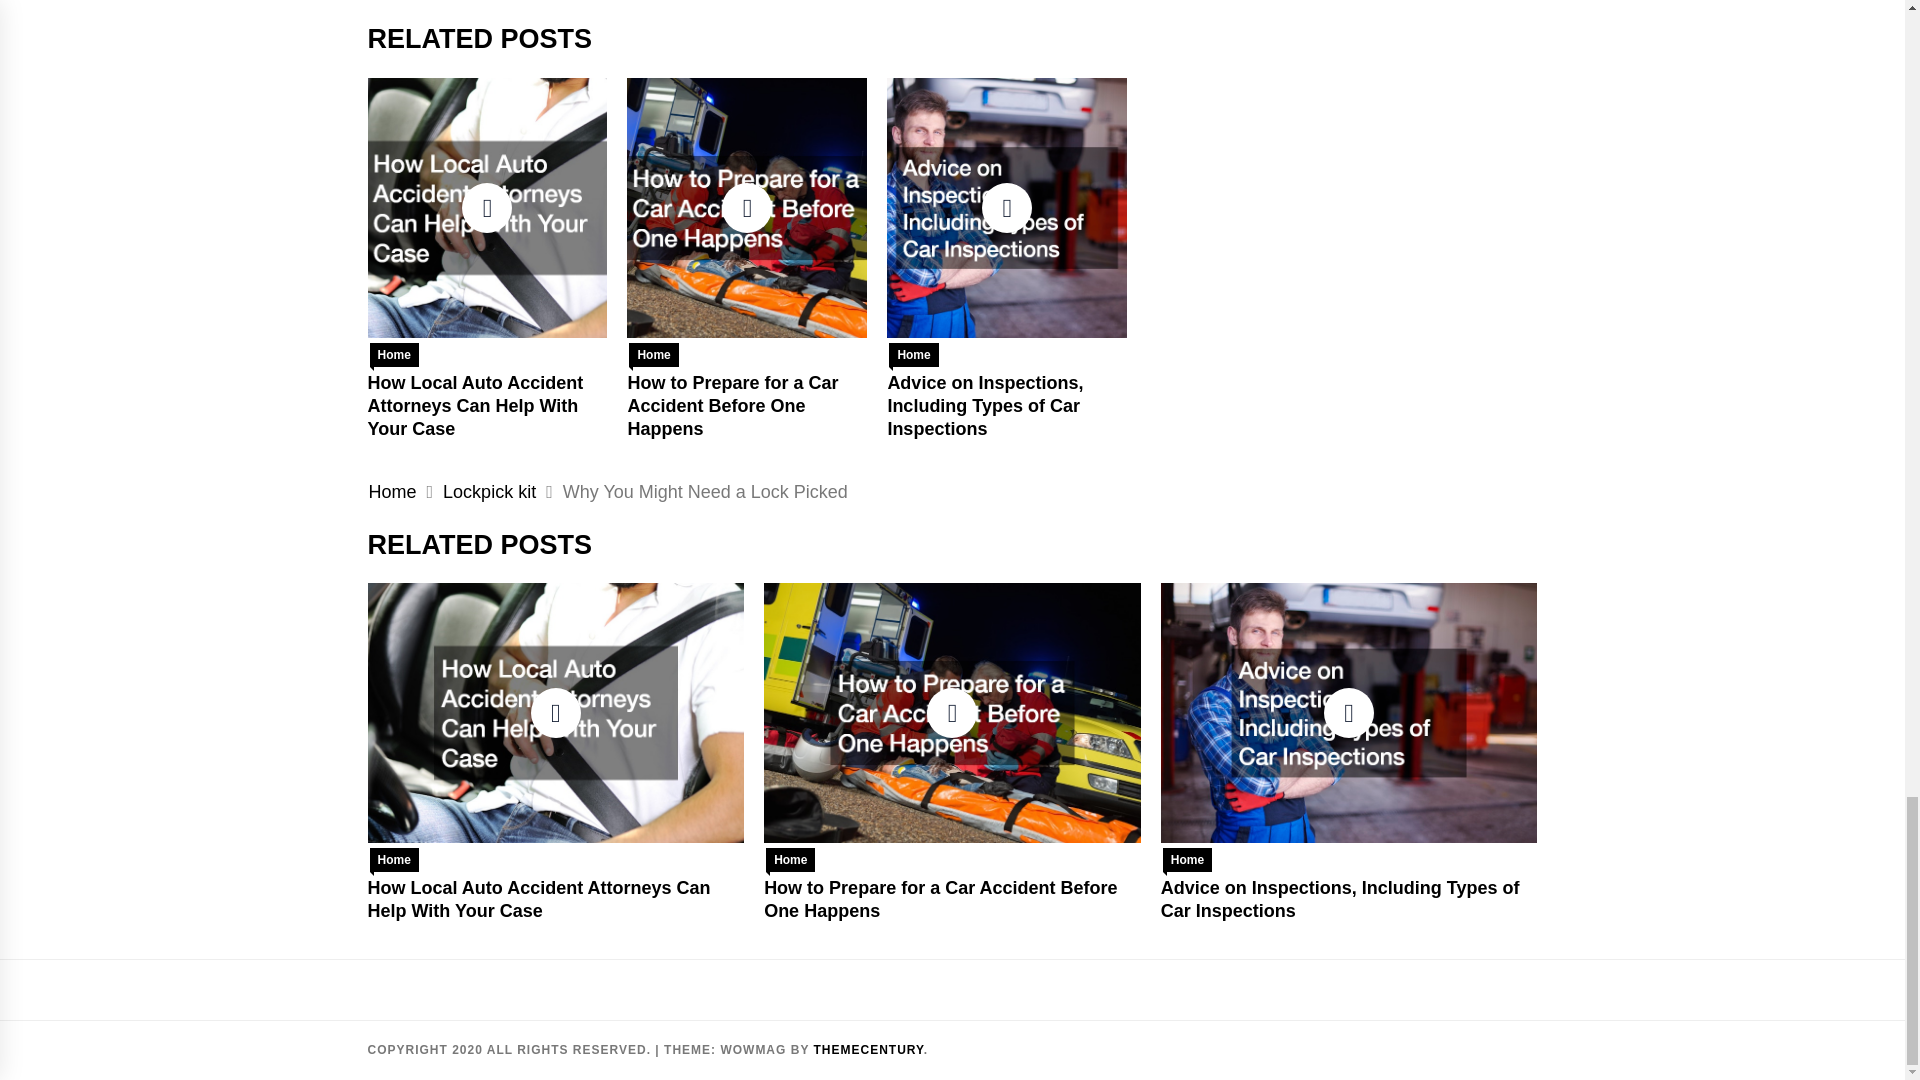  I want to click on Home, so click(653, 355).